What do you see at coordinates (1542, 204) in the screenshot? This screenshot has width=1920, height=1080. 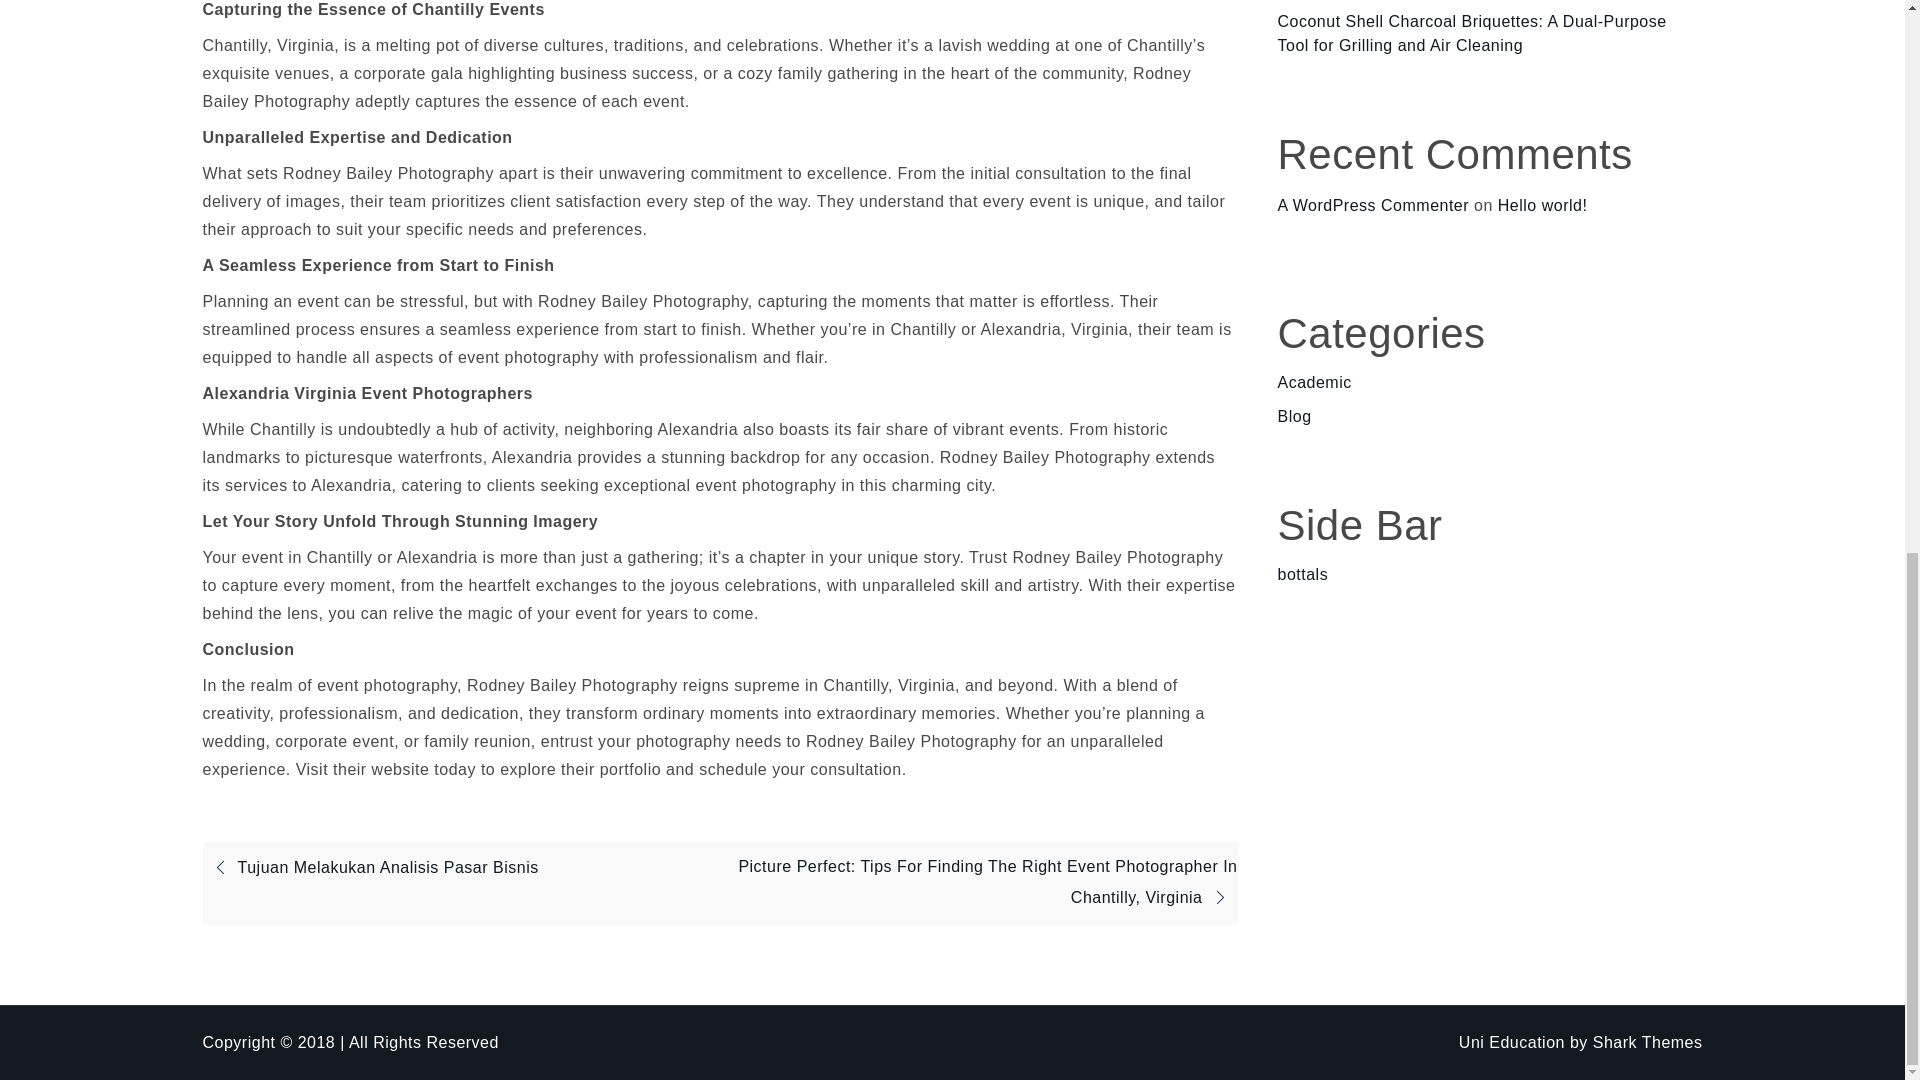 I see `Hello world!` at bounding box center [1542, 204].